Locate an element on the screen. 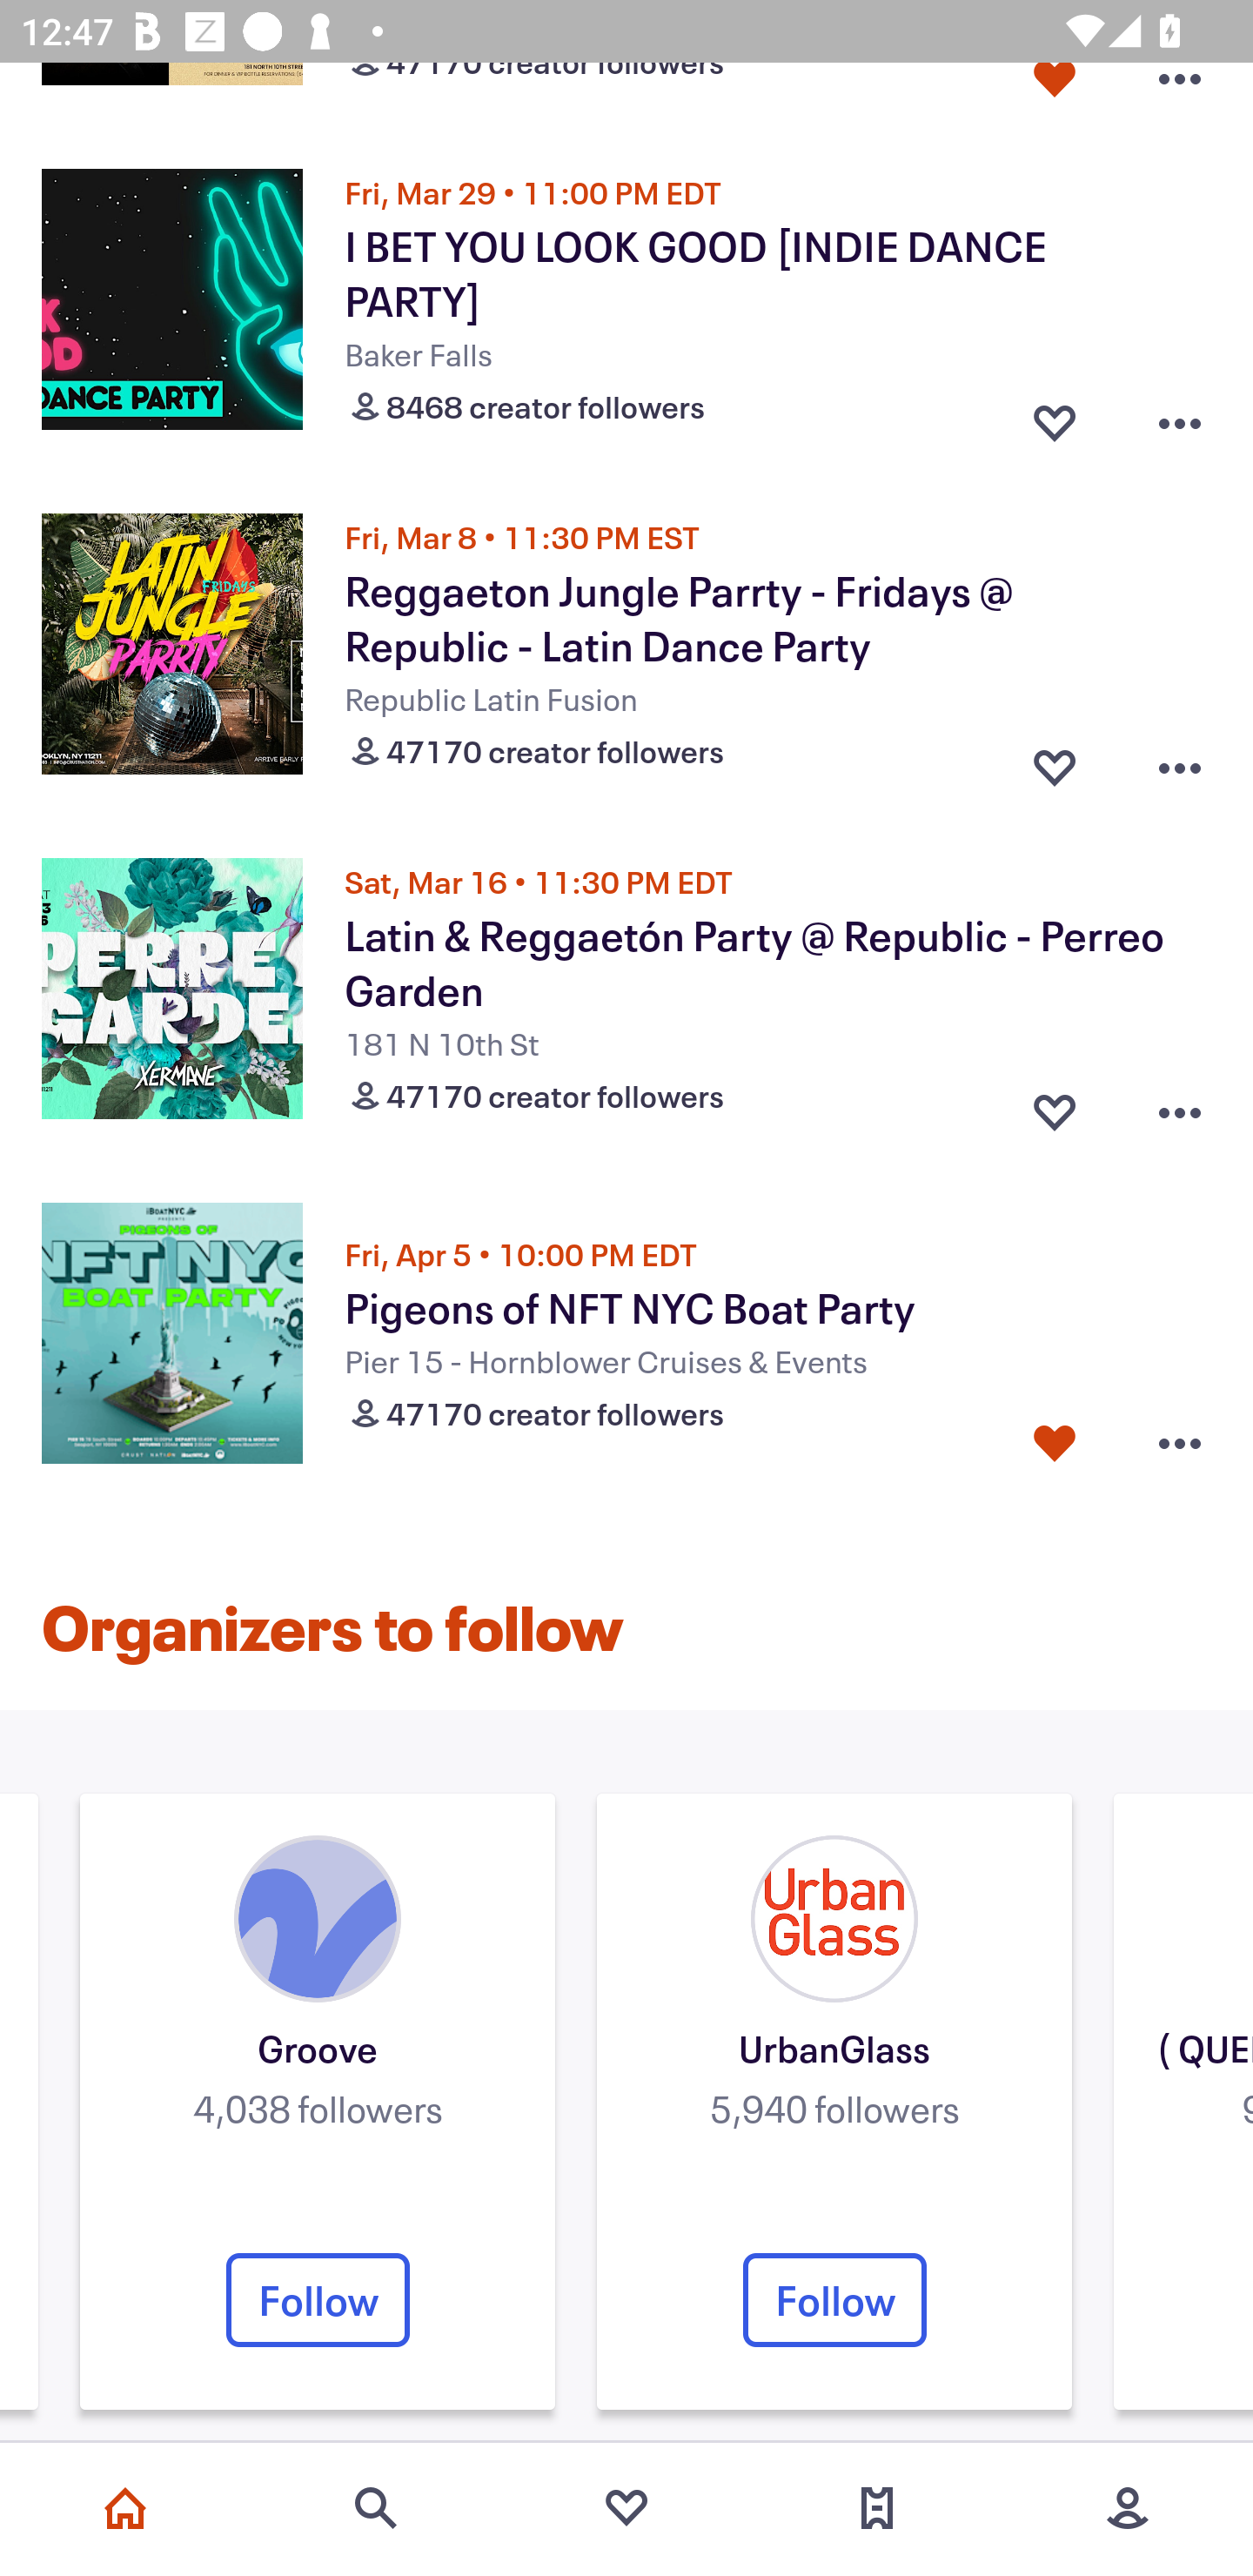  More is located at coordinates (1128, 2508).